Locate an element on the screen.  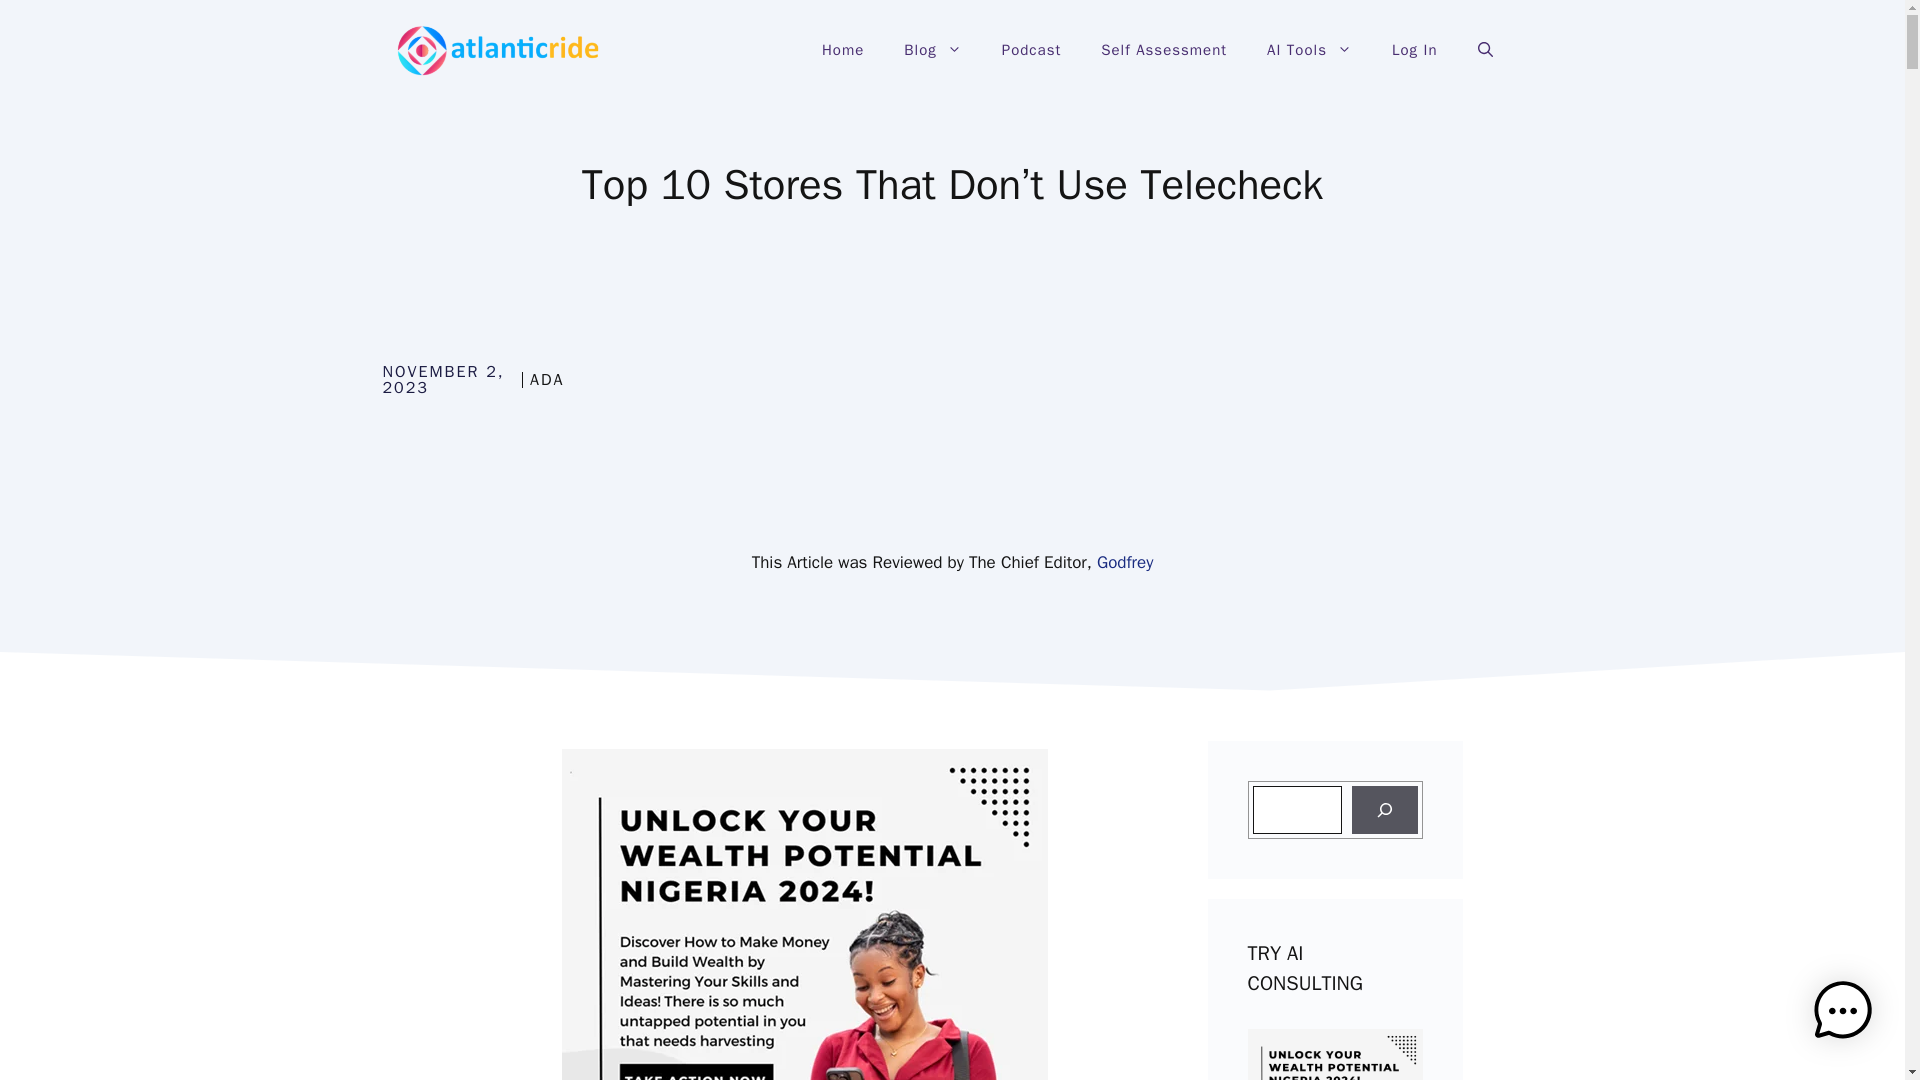
Log In is located at coordinates (1414, 50).